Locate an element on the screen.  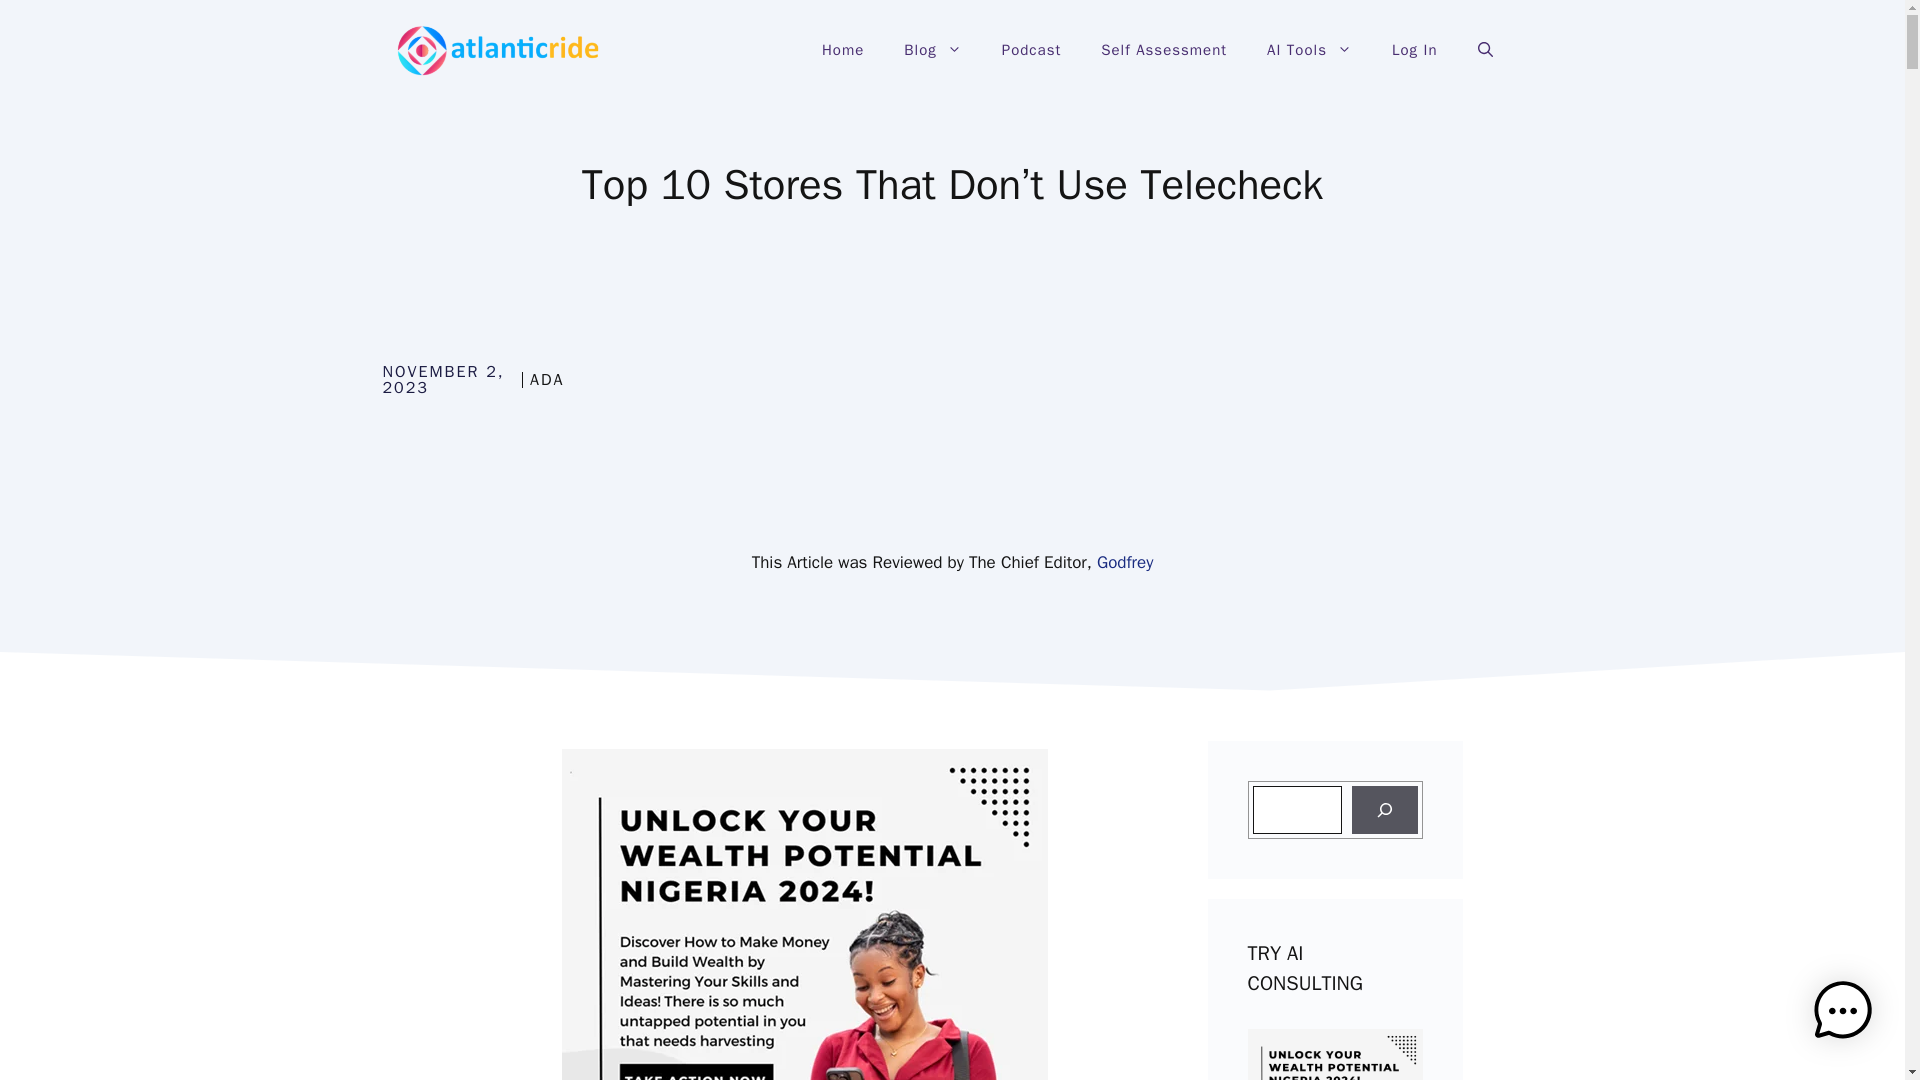
Log In is located at coordinates (1414, 50).